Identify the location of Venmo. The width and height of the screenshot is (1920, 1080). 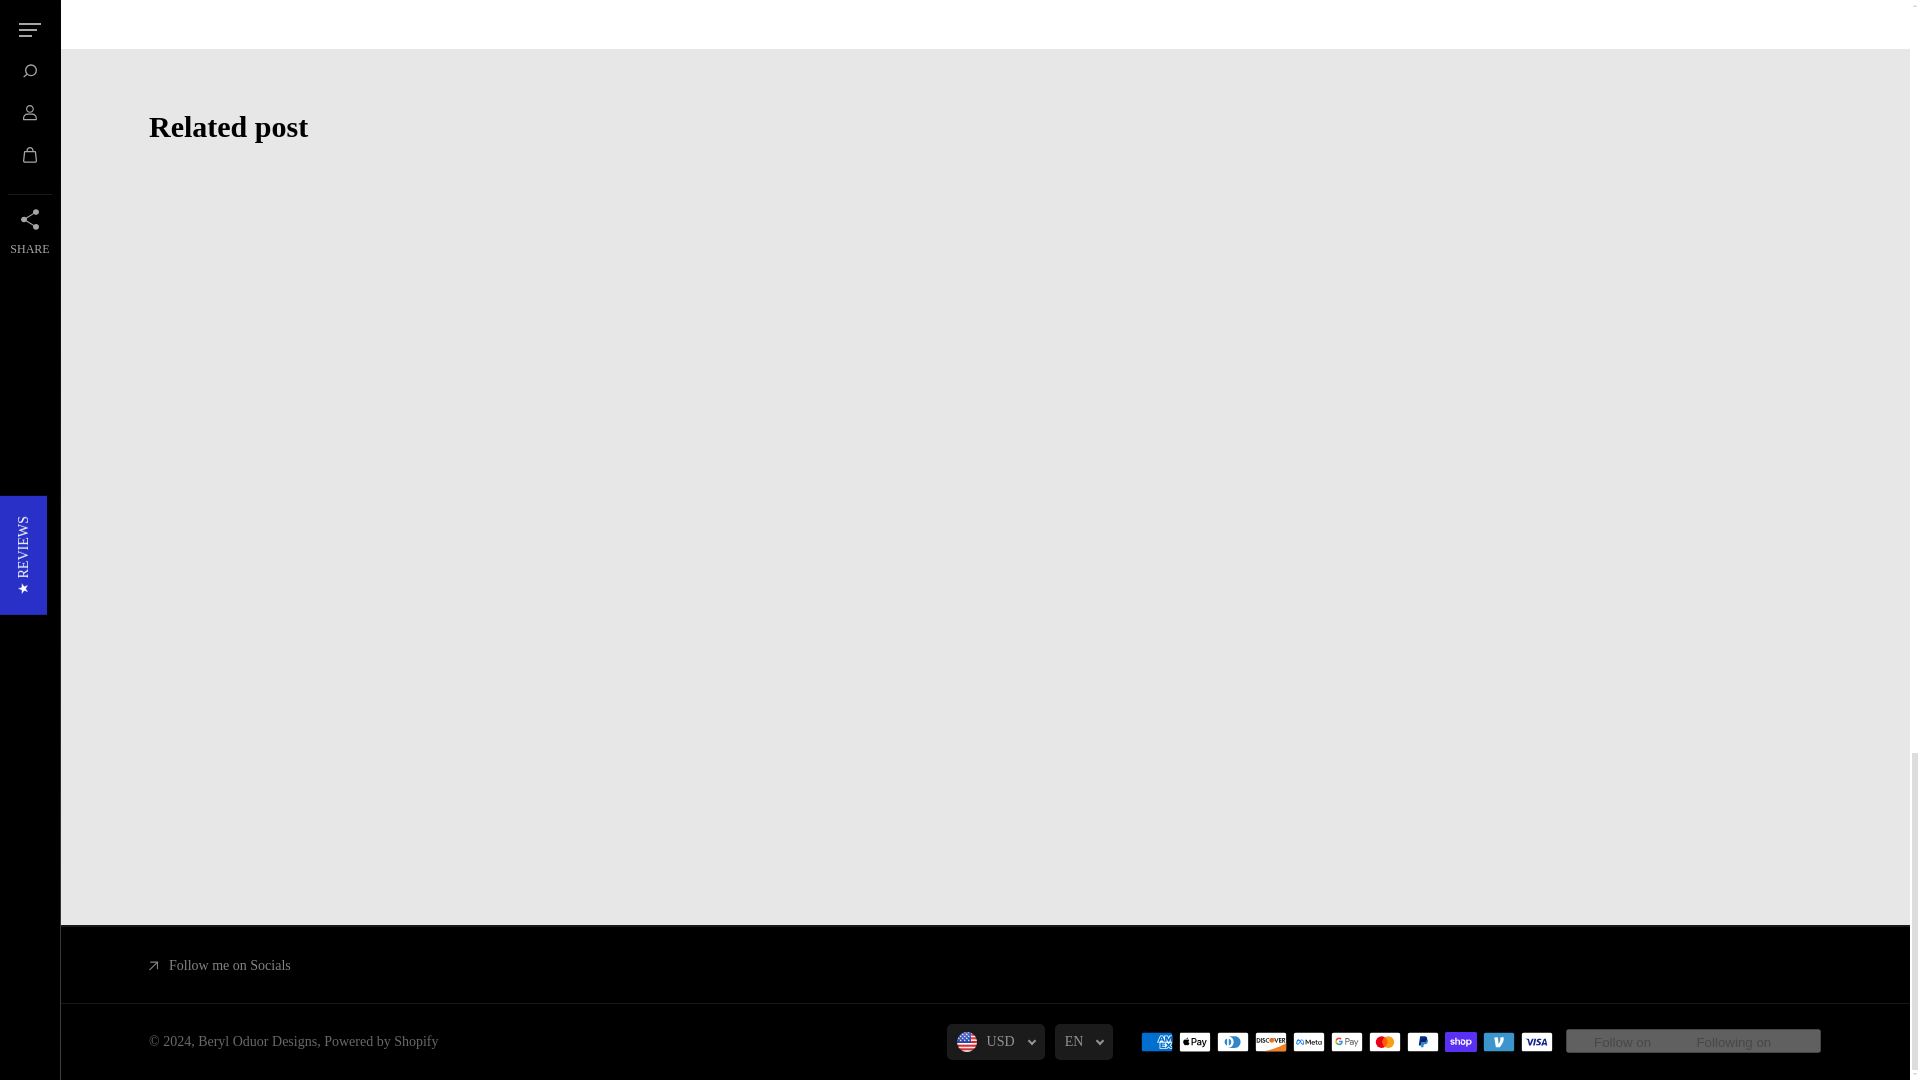
(1498, 1042).